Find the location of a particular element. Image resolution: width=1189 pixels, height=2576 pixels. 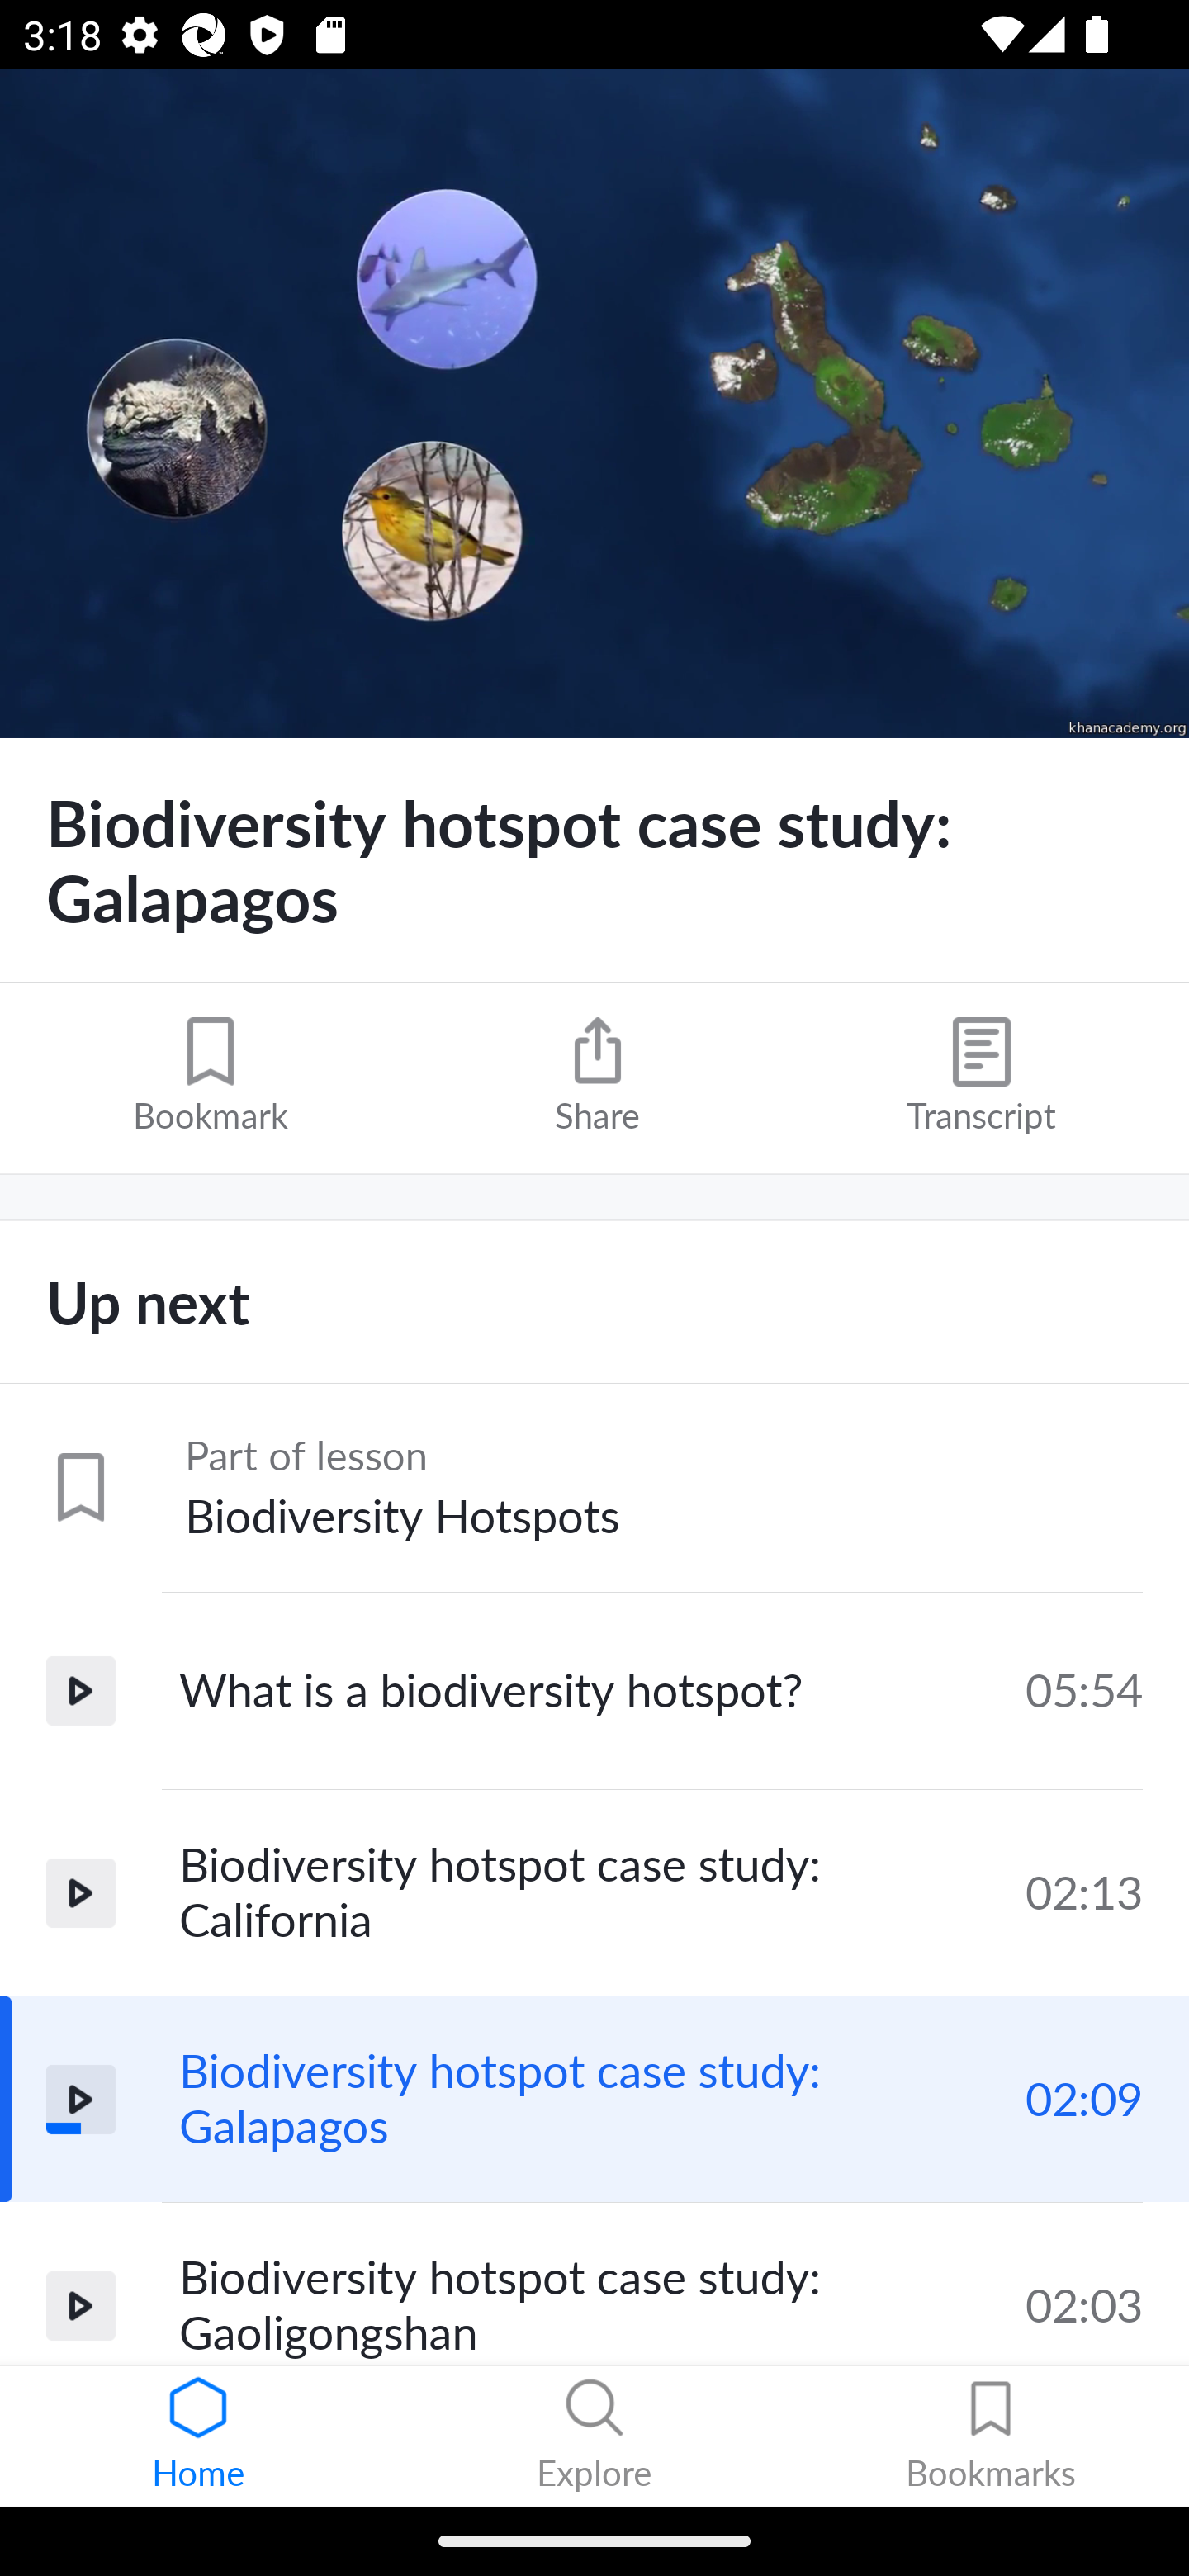

What is a biodiversity hotspot? 05:54 is located at coordinates (594, 1691).